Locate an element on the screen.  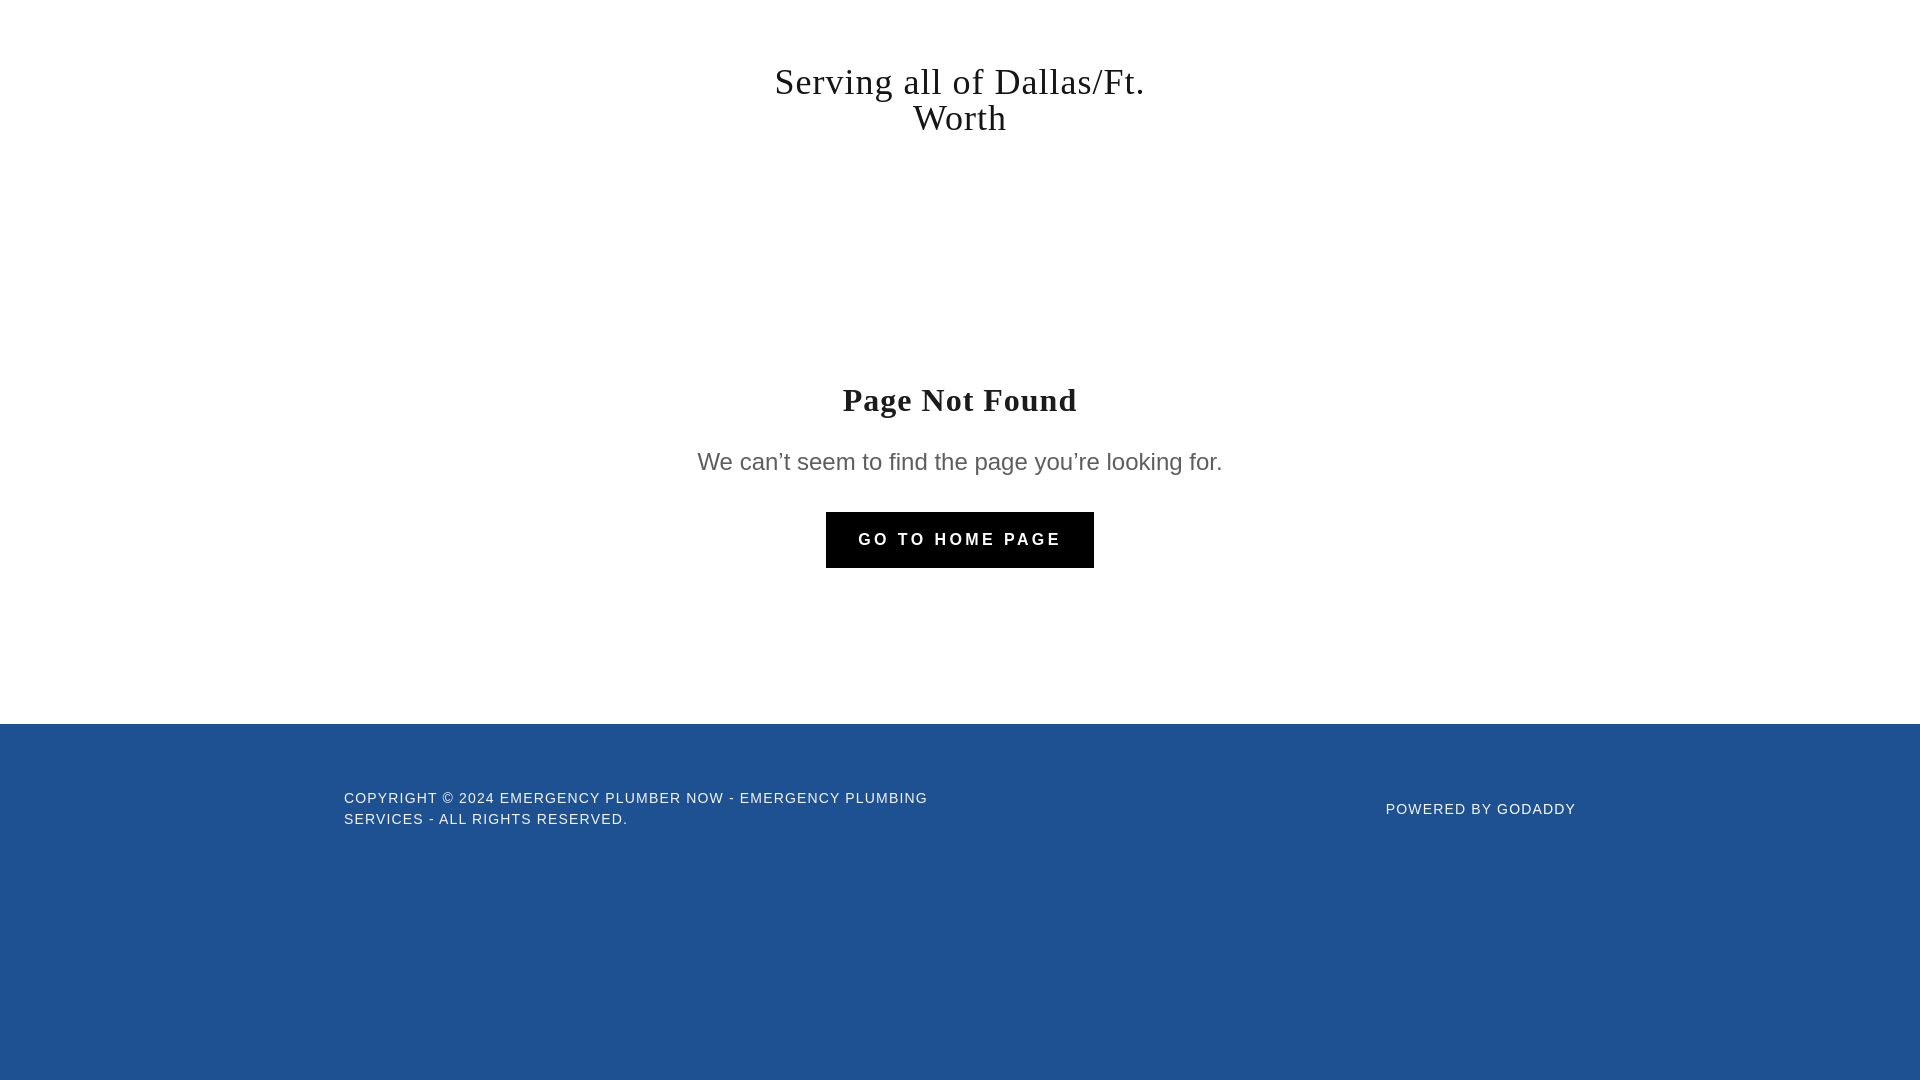
GODADDY is located at coordinates (1536, 808).